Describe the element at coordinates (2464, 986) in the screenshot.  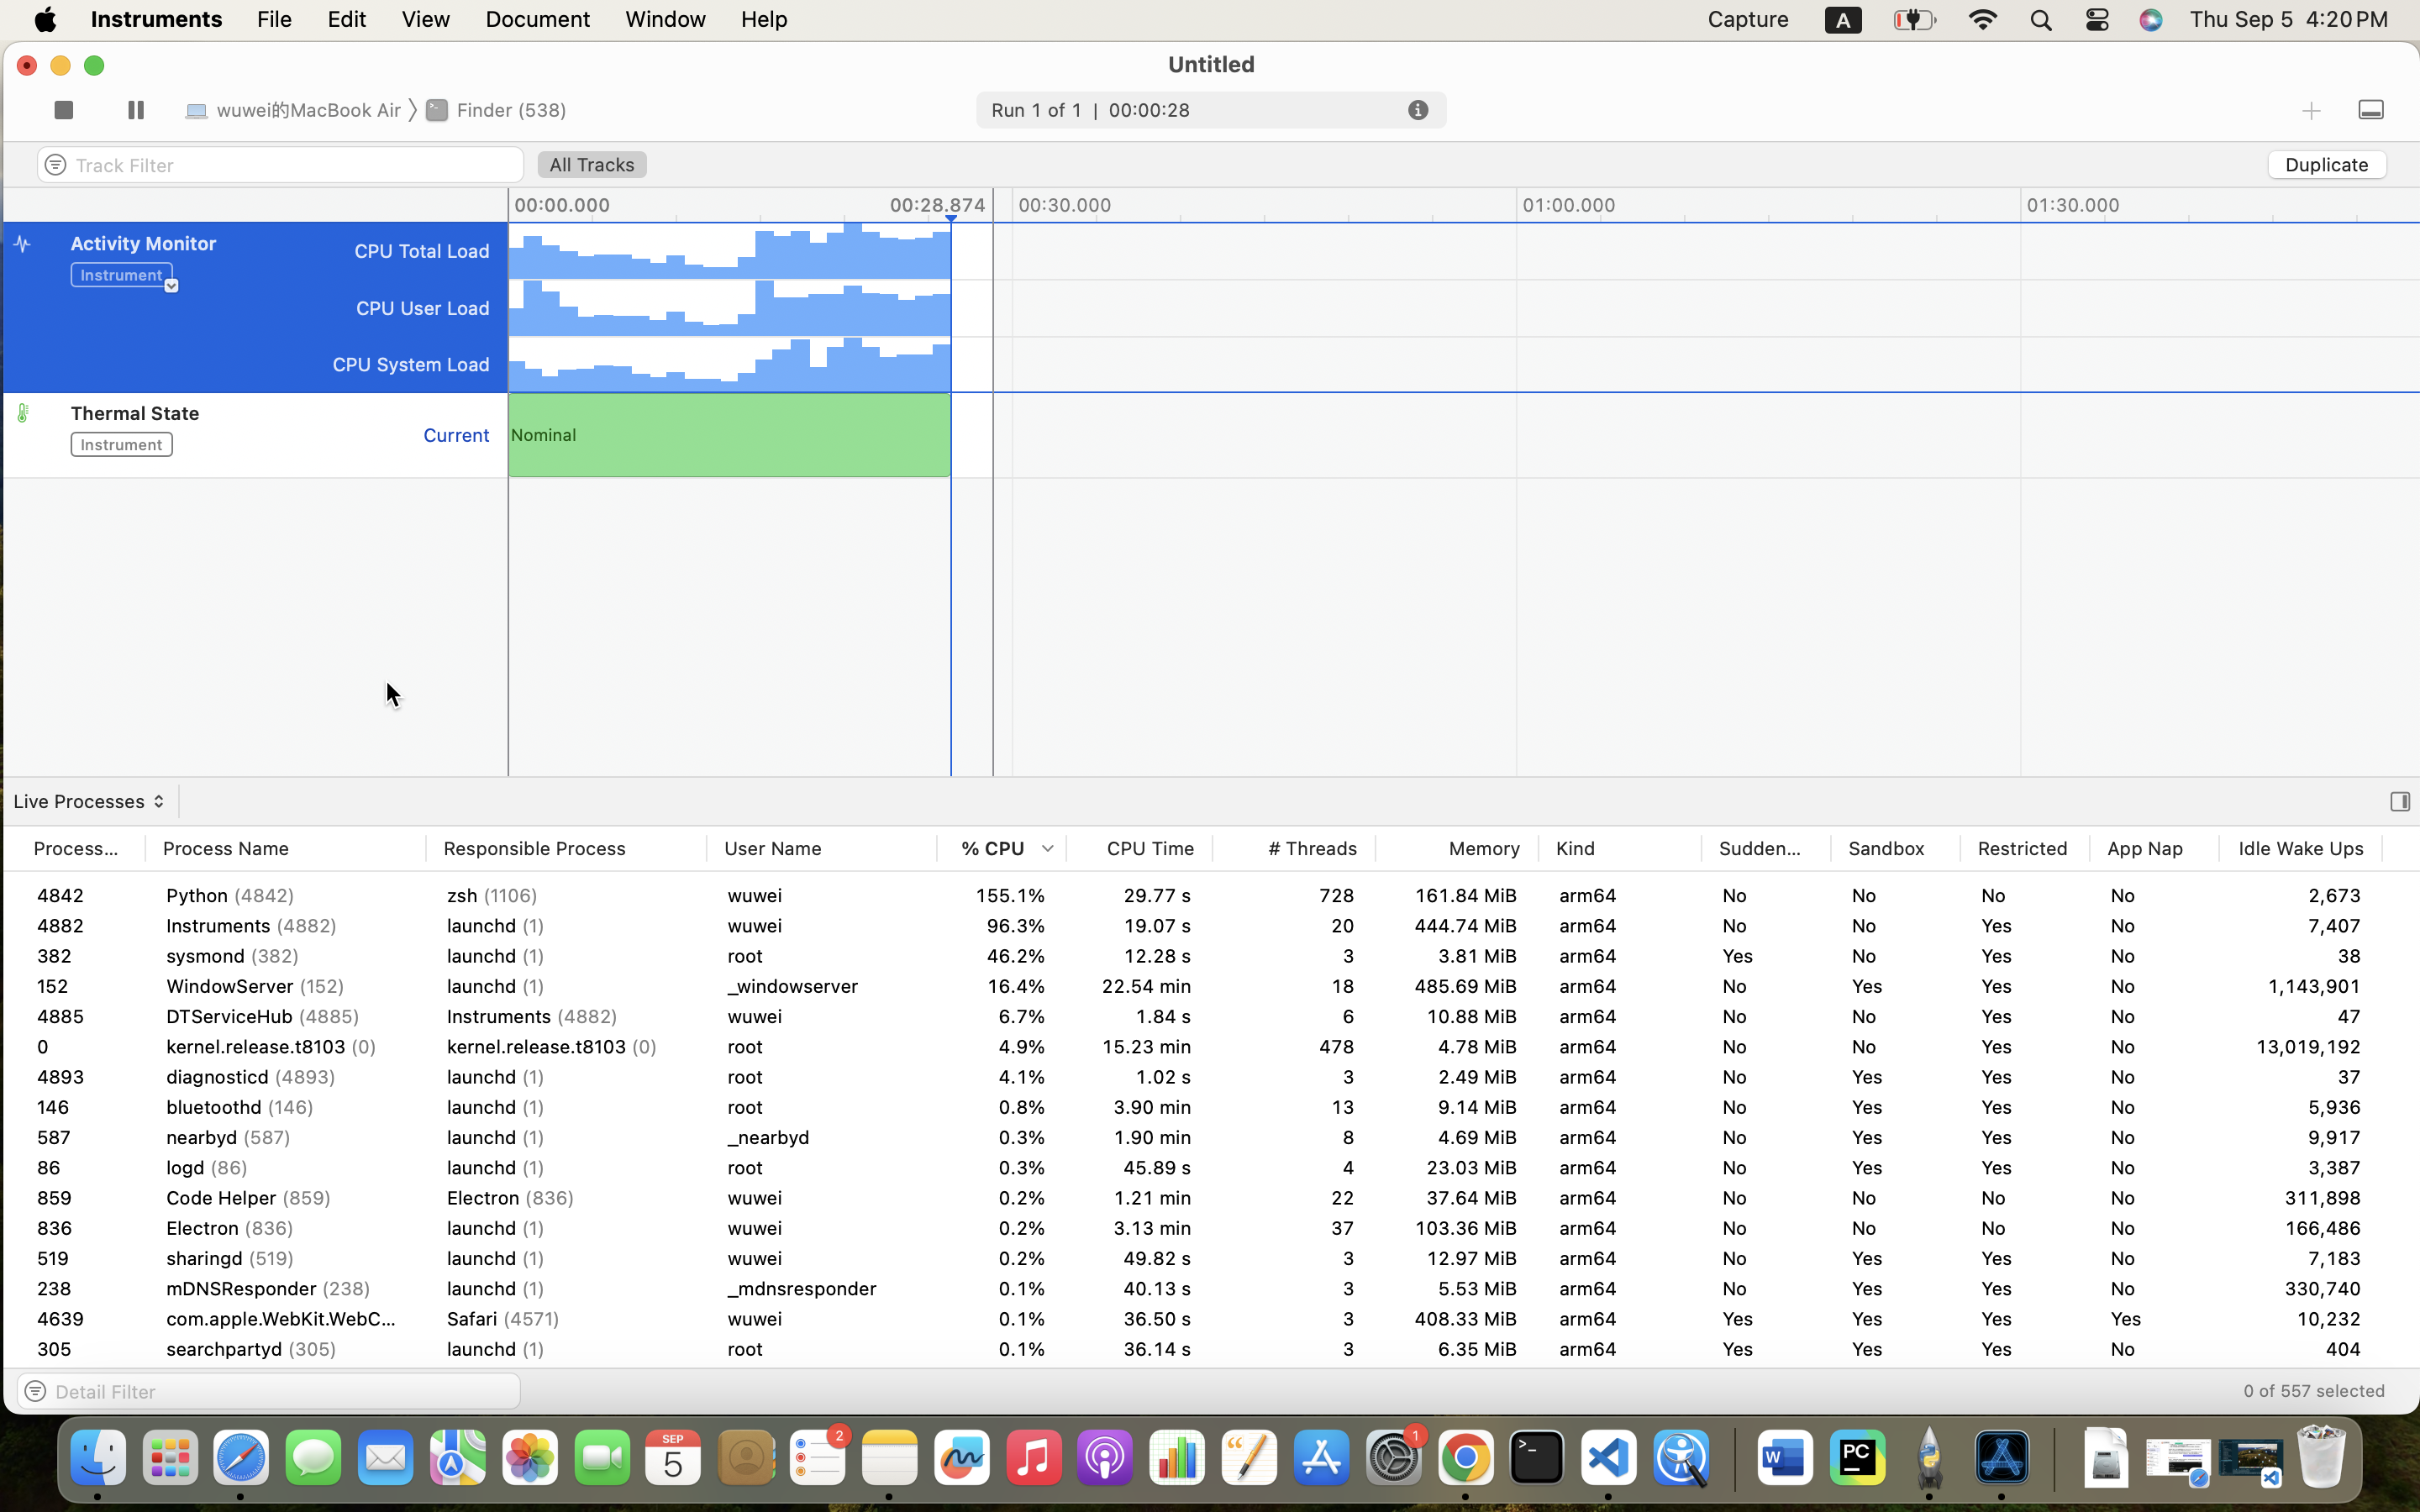
I see `1.60 GiB` at that location.